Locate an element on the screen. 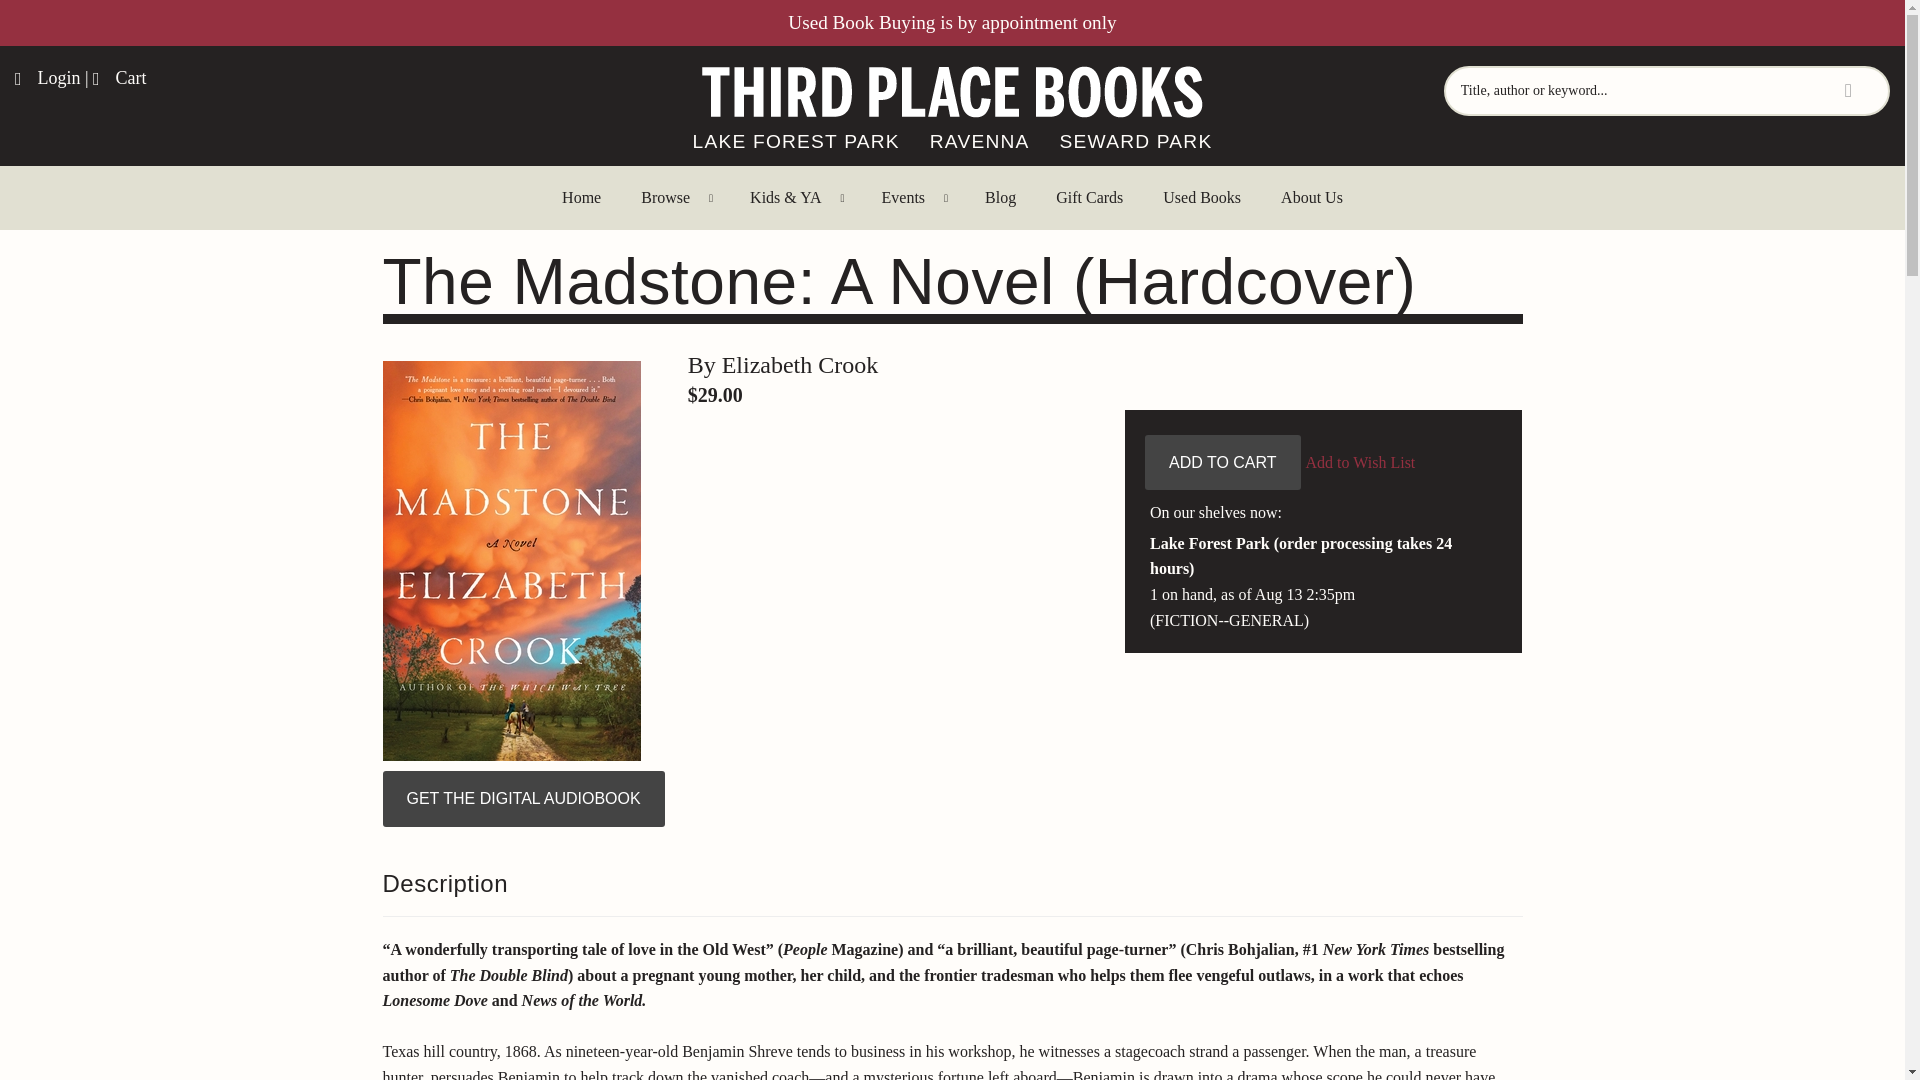  Used Book Buying is by appointment only is located at coordinates (951, 22).